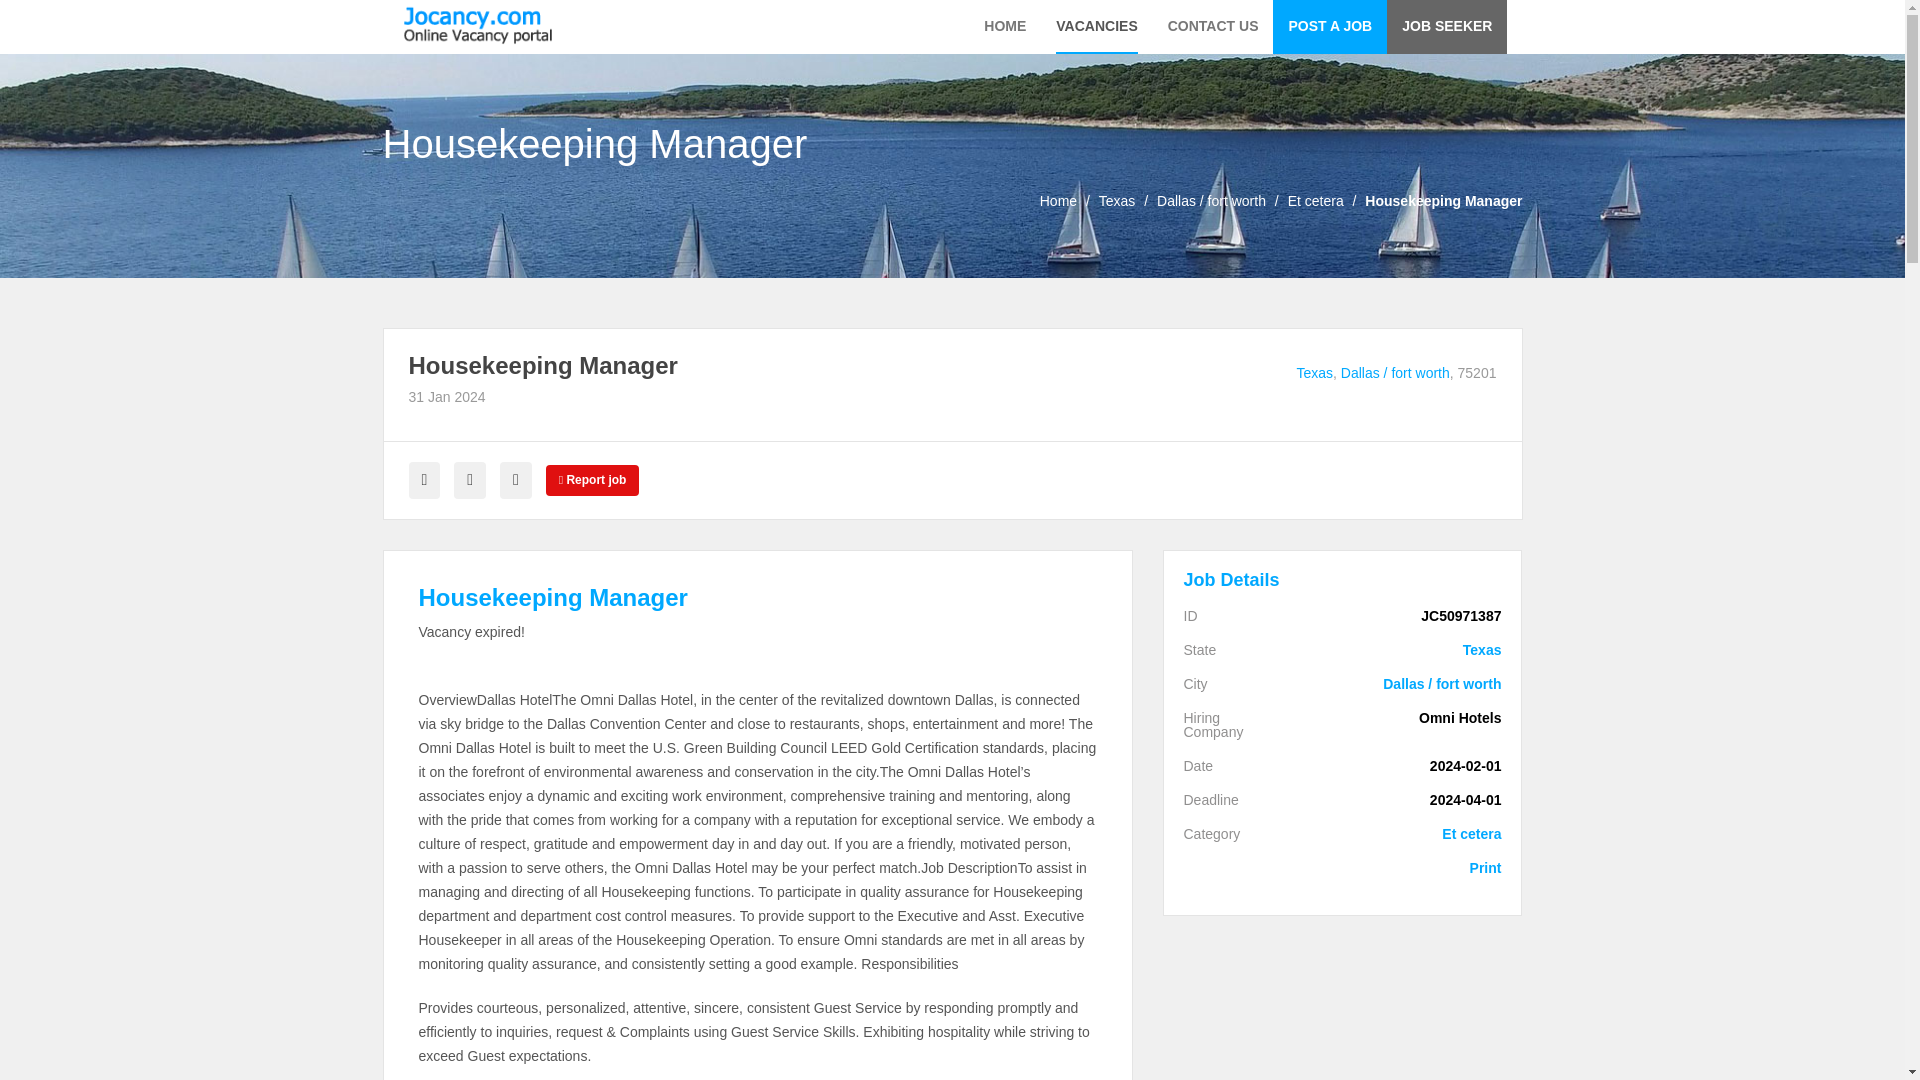  Describe the element at coordinates (1314, 373) in the screenshot. I see `Texas` at that location.